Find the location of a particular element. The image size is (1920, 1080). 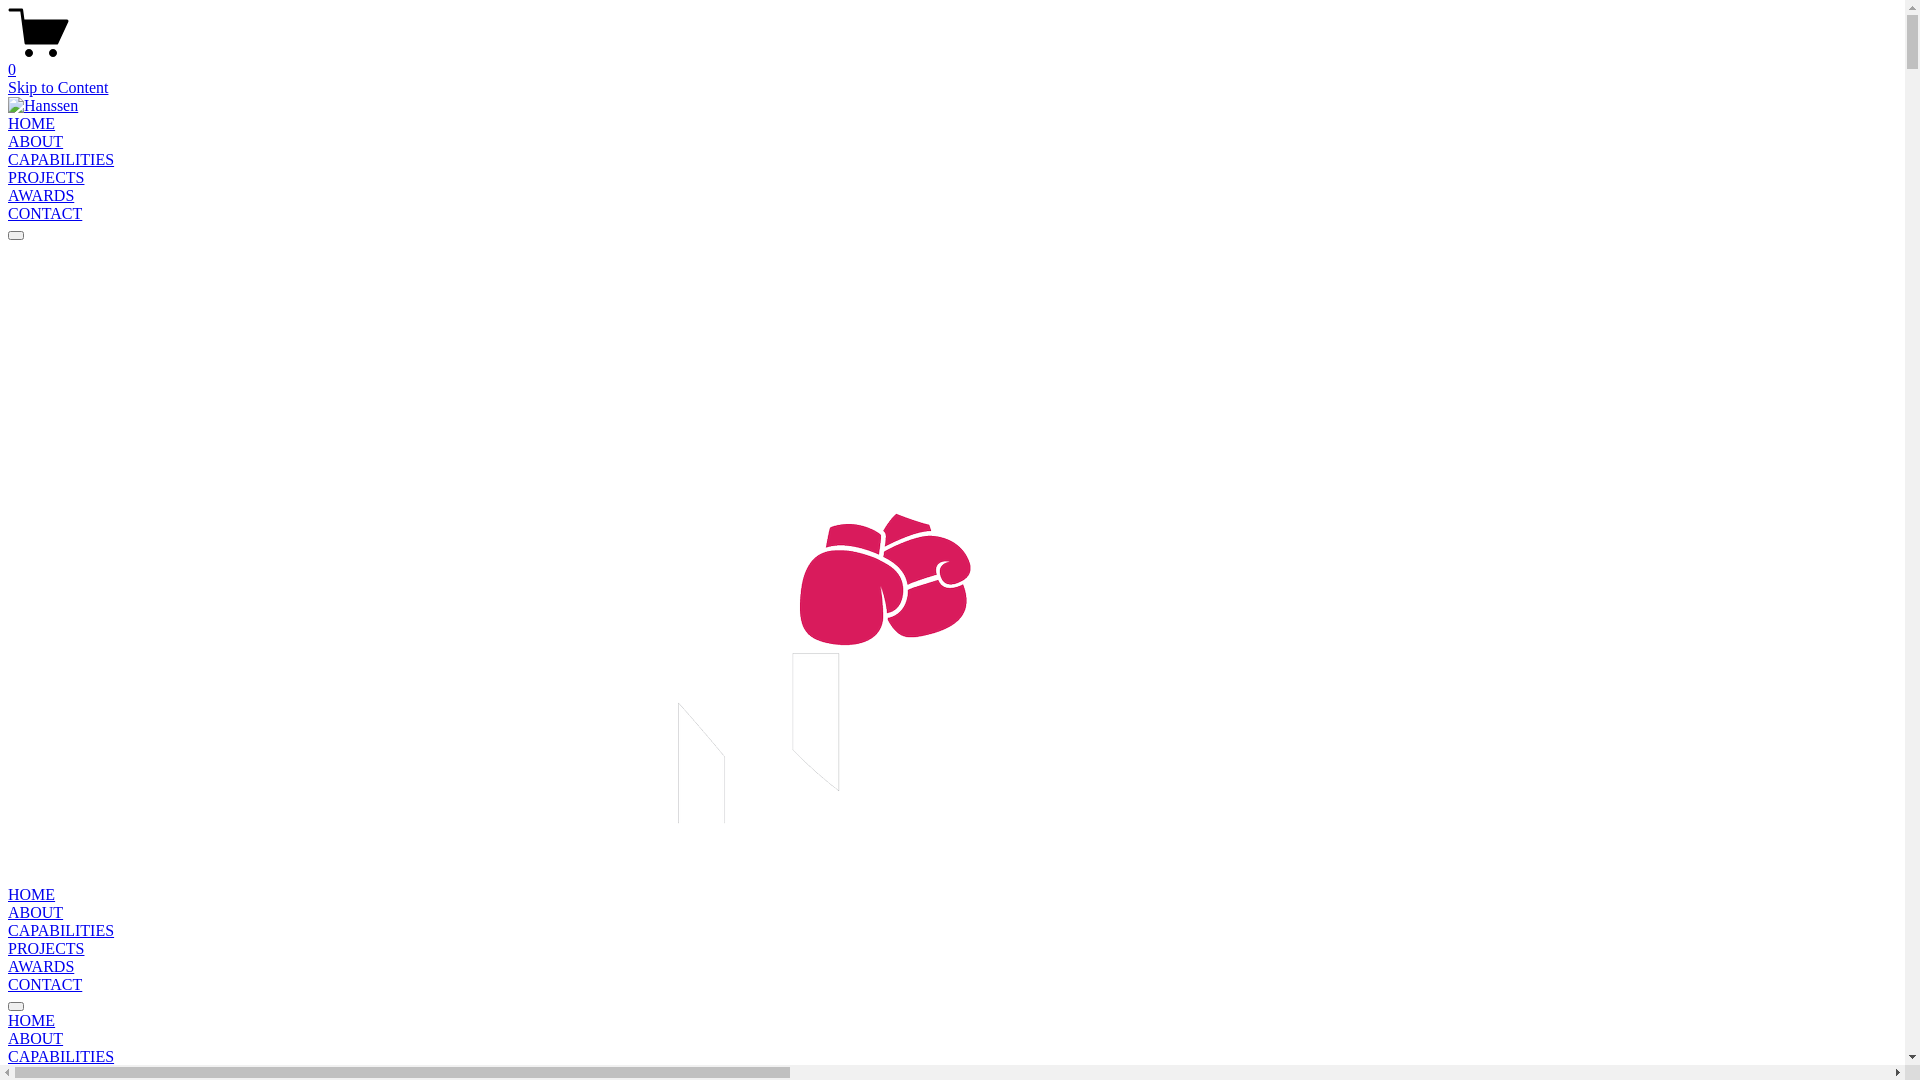

ABOUT is located at coordinates (36, 912).